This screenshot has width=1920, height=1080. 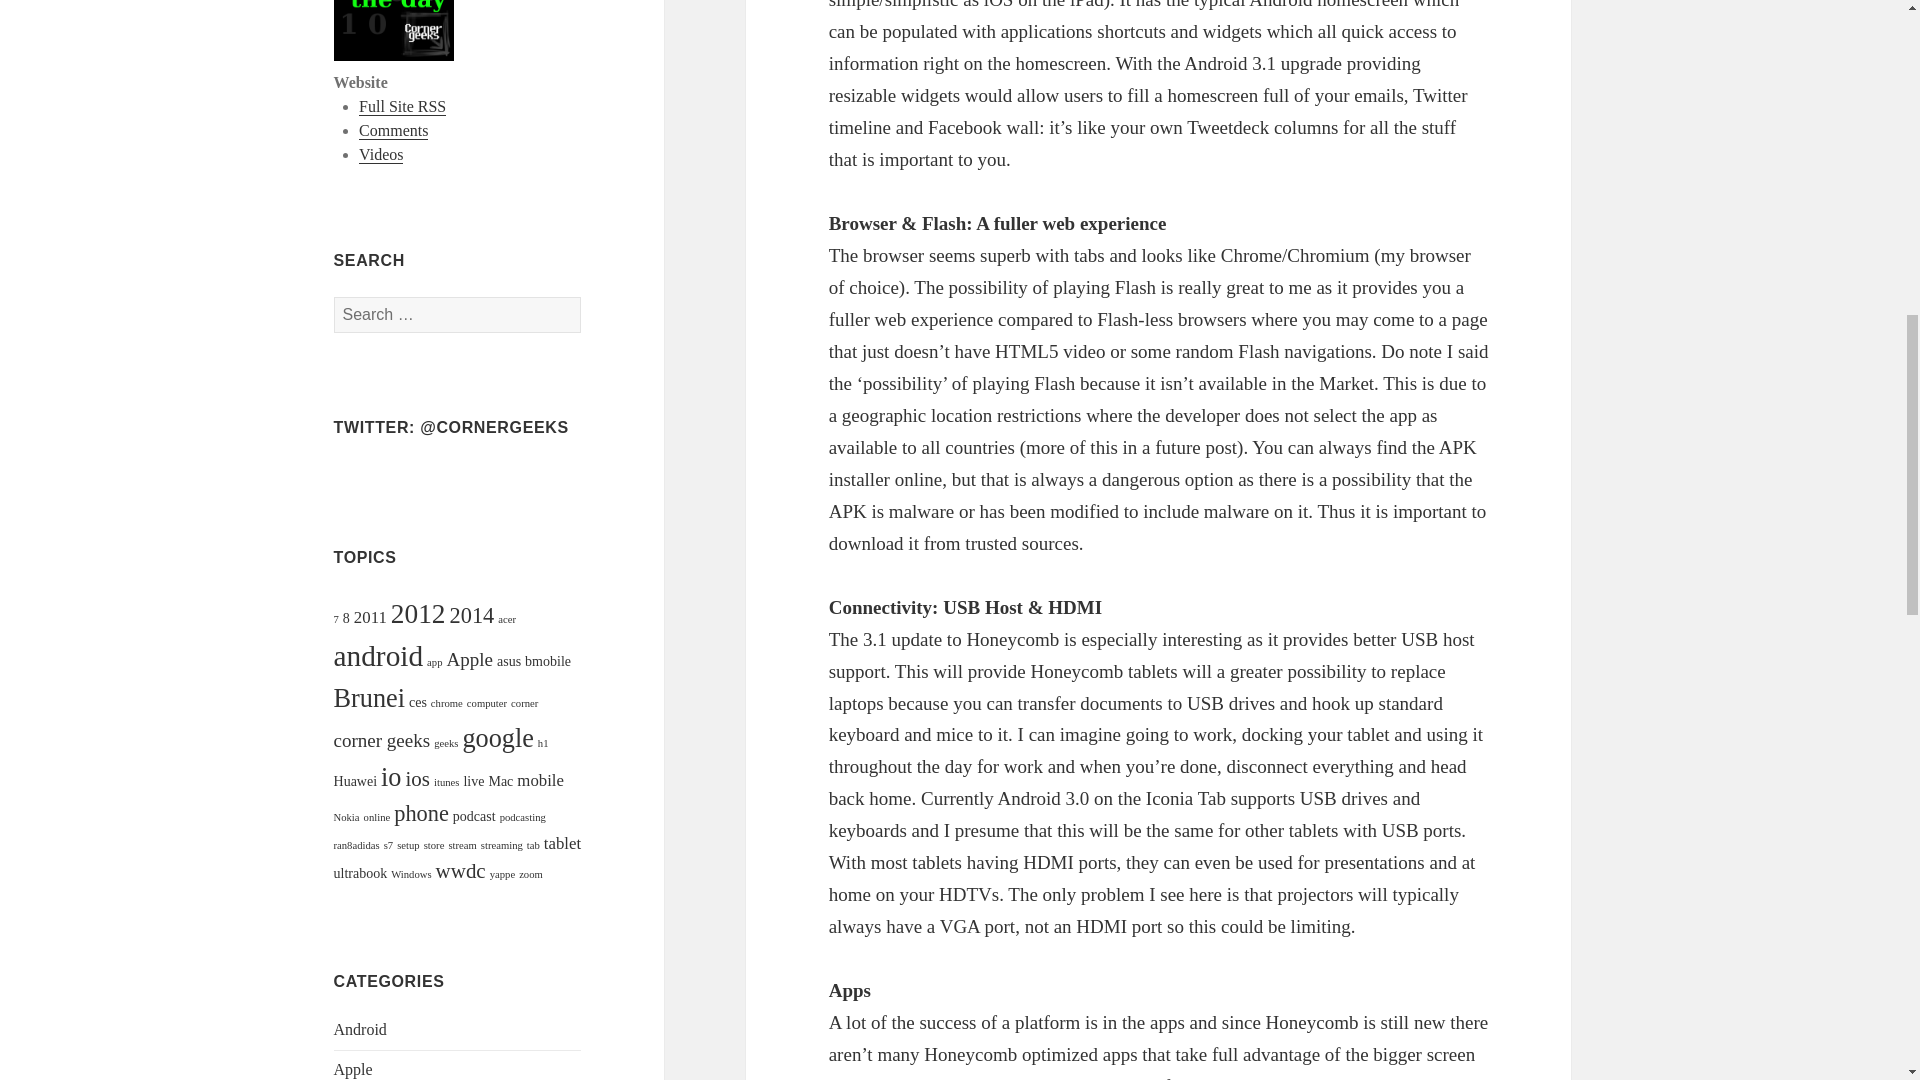 I want to click on app, so click(x=434, y=662).